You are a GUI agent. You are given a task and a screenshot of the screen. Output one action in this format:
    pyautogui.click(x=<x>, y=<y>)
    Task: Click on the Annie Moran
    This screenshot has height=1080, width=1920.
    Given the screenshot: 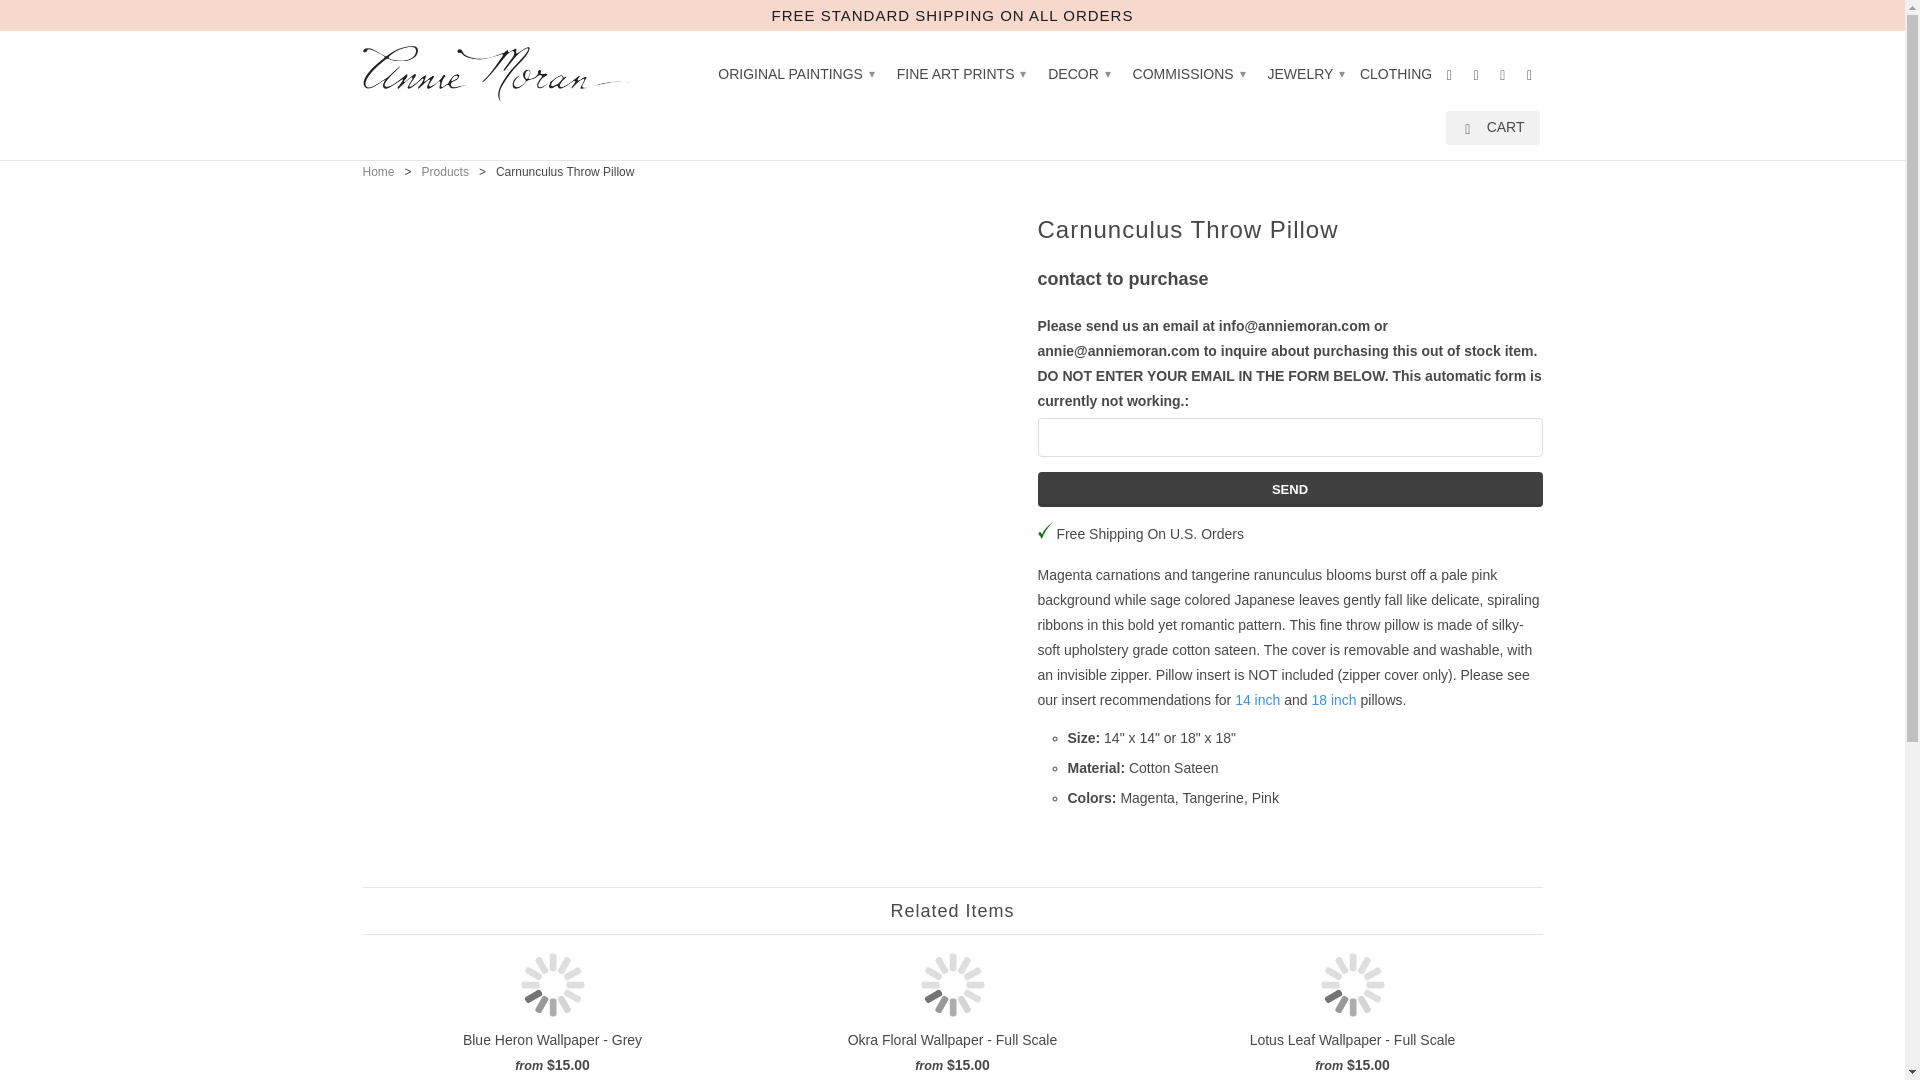 What is the action you would take?
    pyautogui.click(x=502, y=74)
    